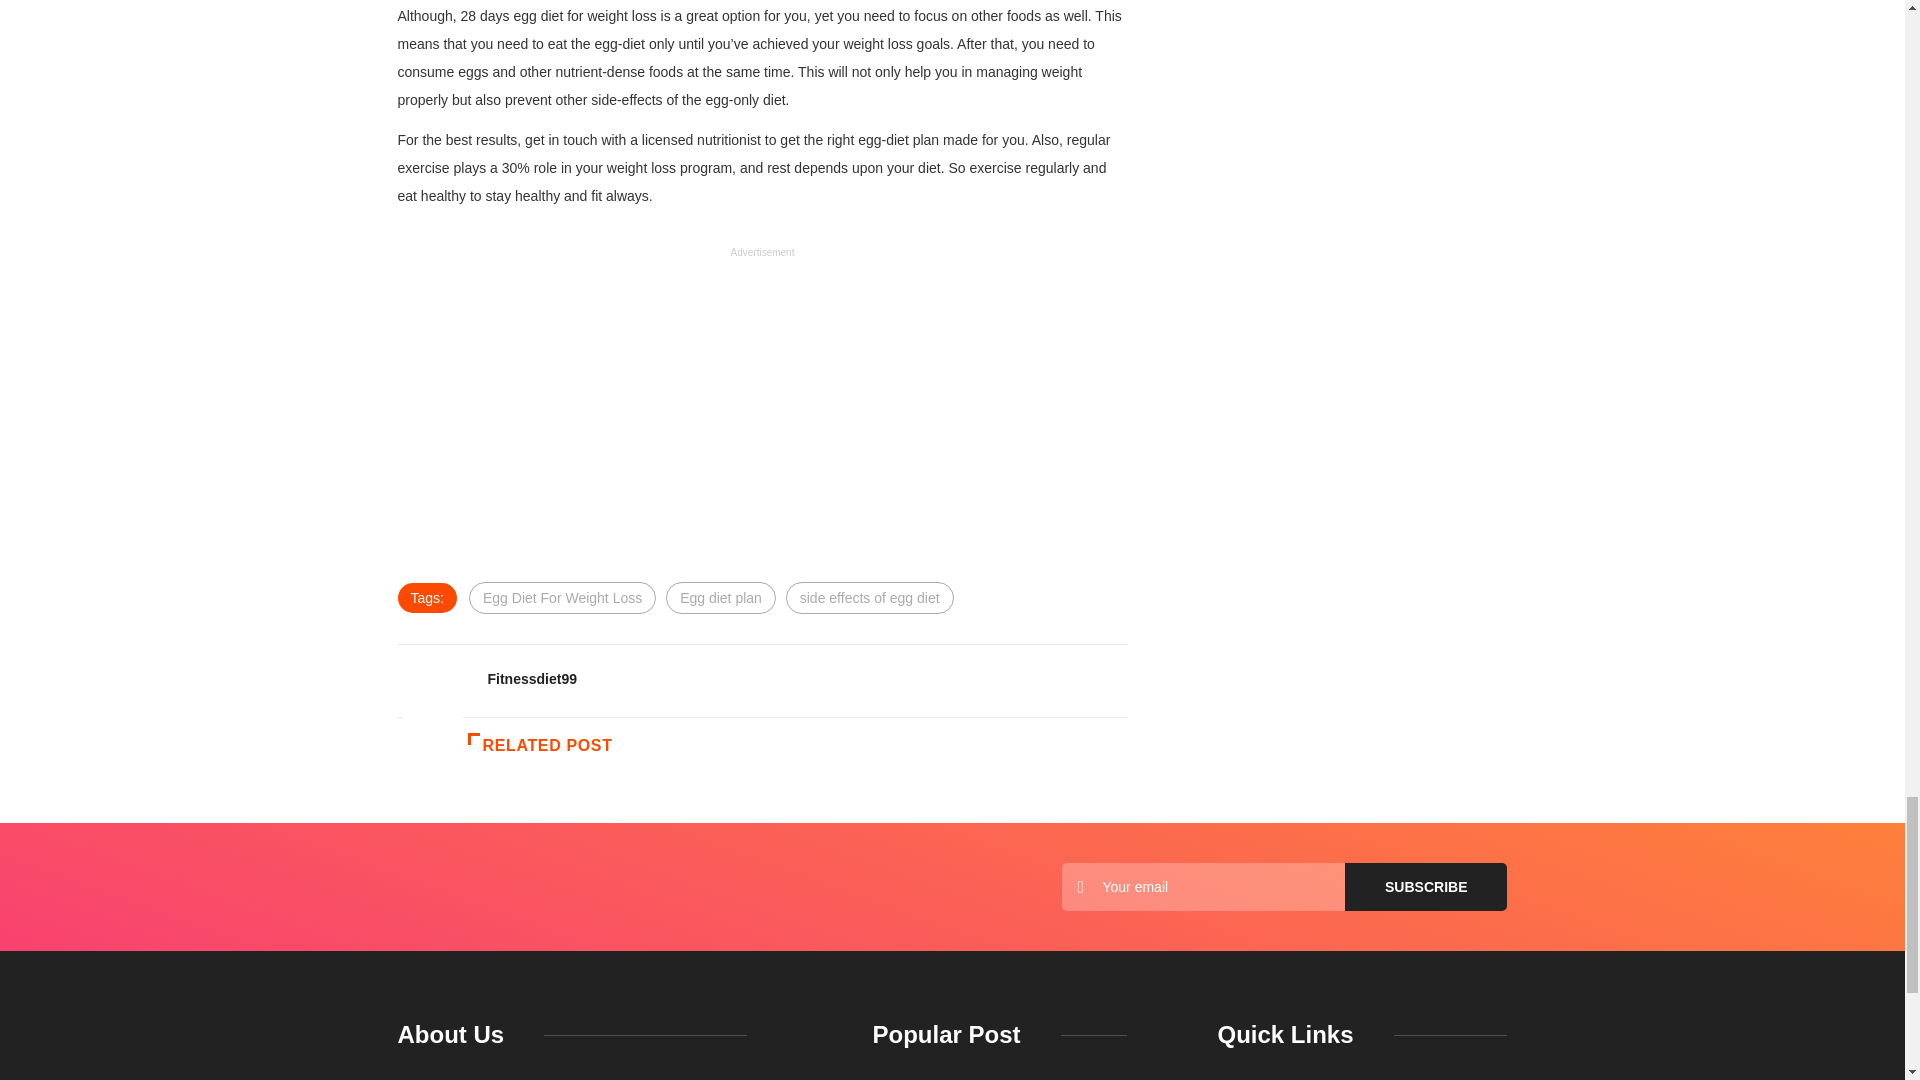  I want to click on Egg Diet For Weight Loss, so click(562, 598).